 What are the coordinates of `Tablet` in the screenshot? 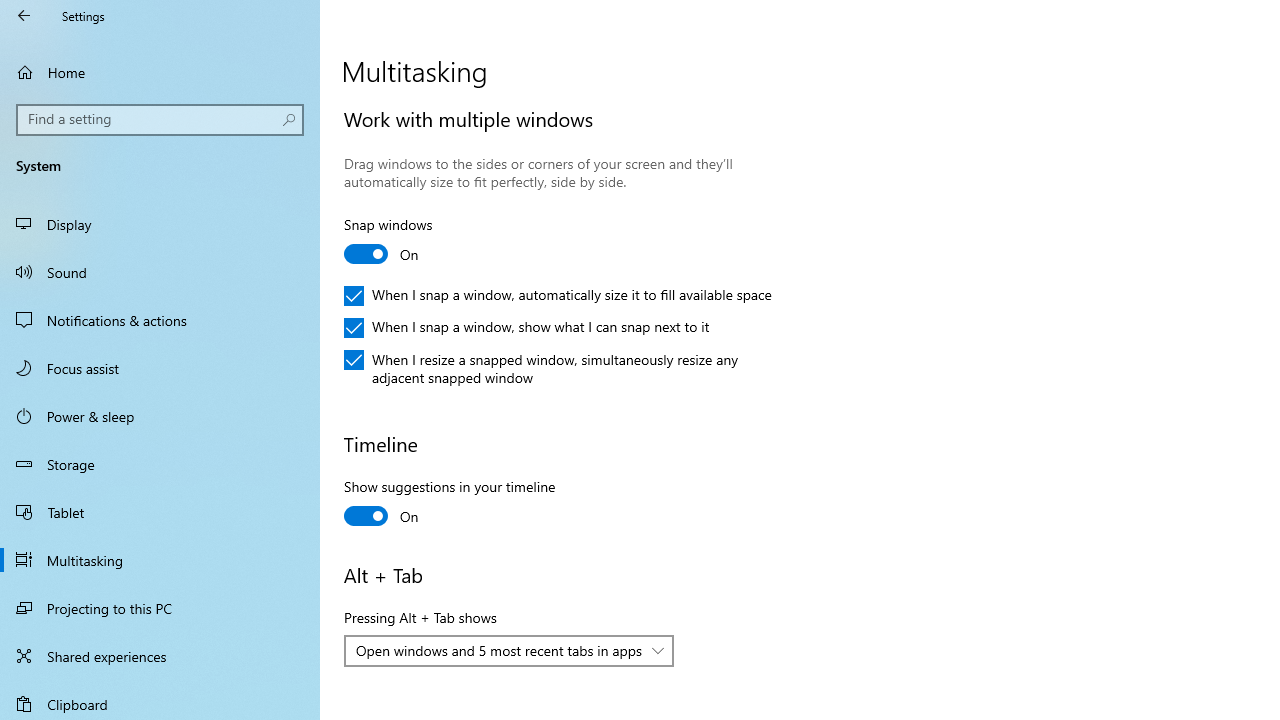 It's located at (160, 512).